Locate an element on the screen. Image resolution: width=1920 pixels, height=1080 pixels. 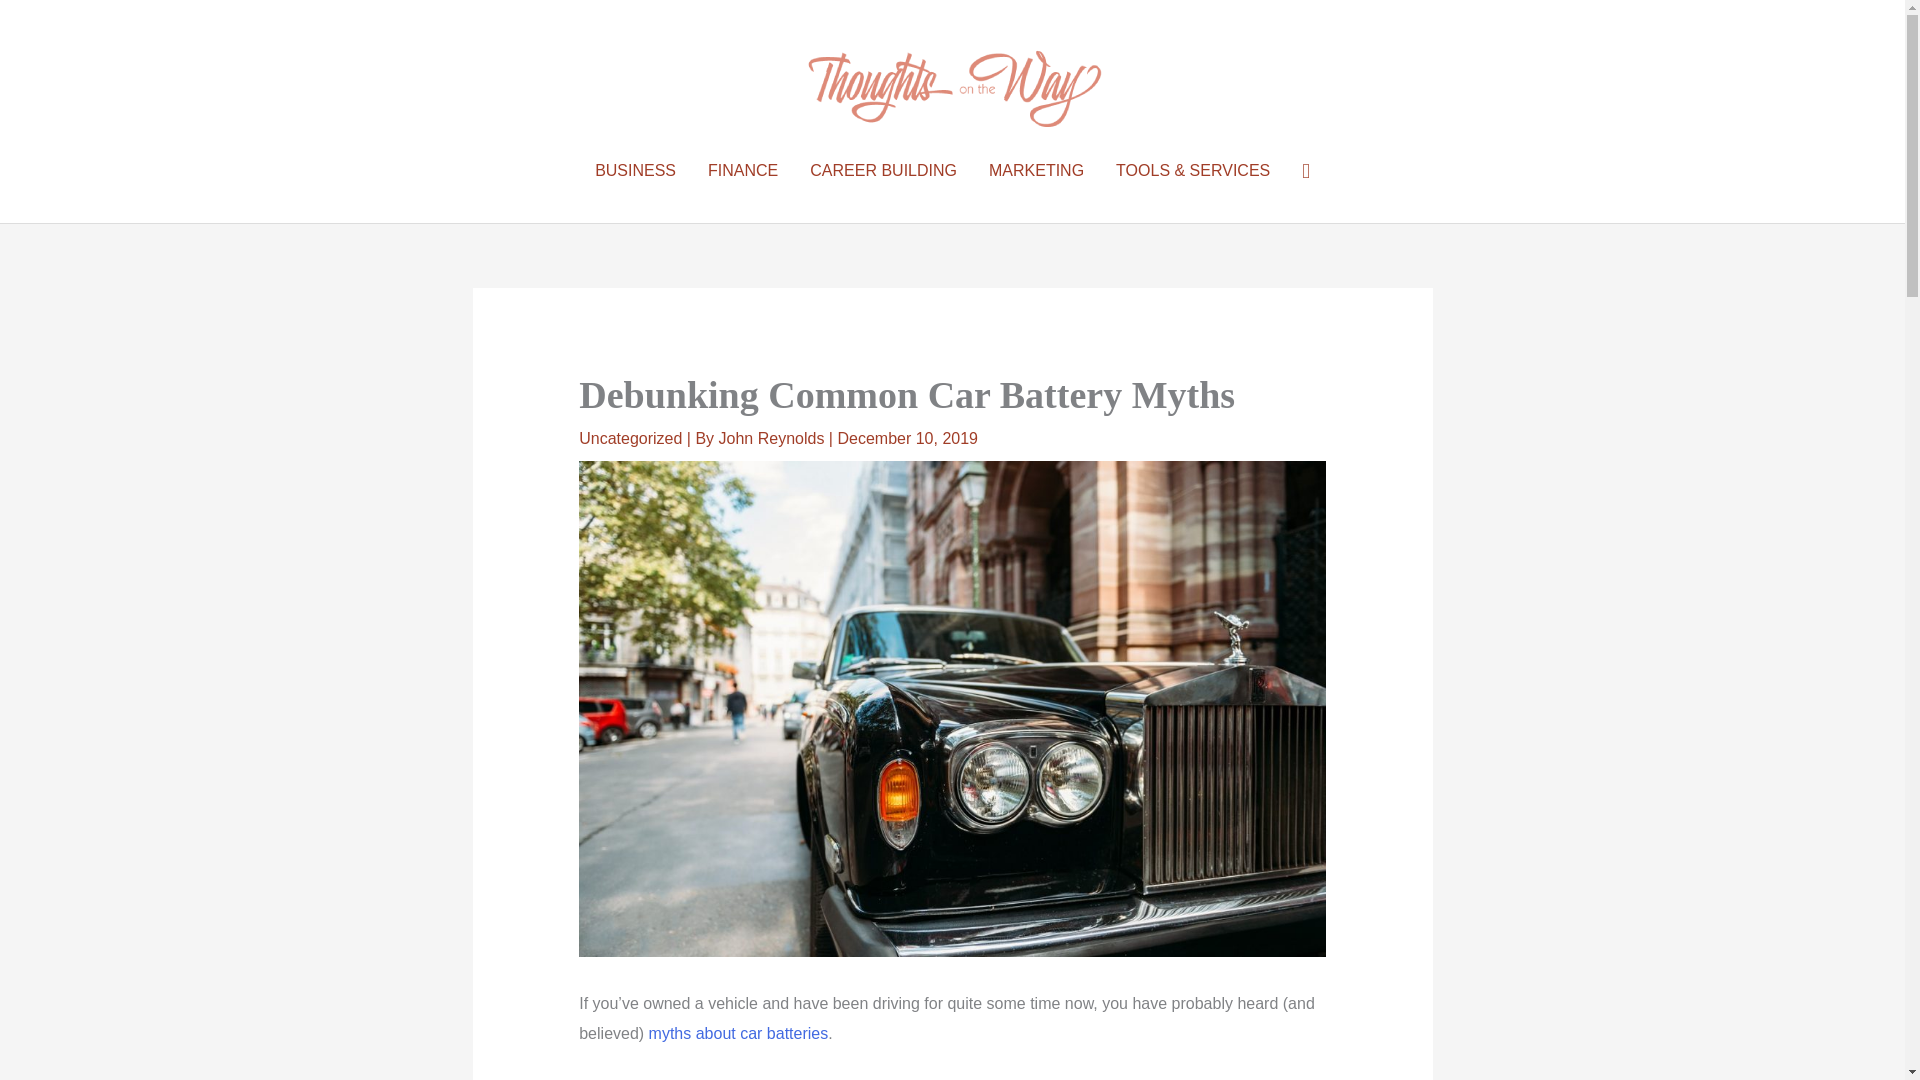
myths about car batteries is located at coordinates (738, 1033).